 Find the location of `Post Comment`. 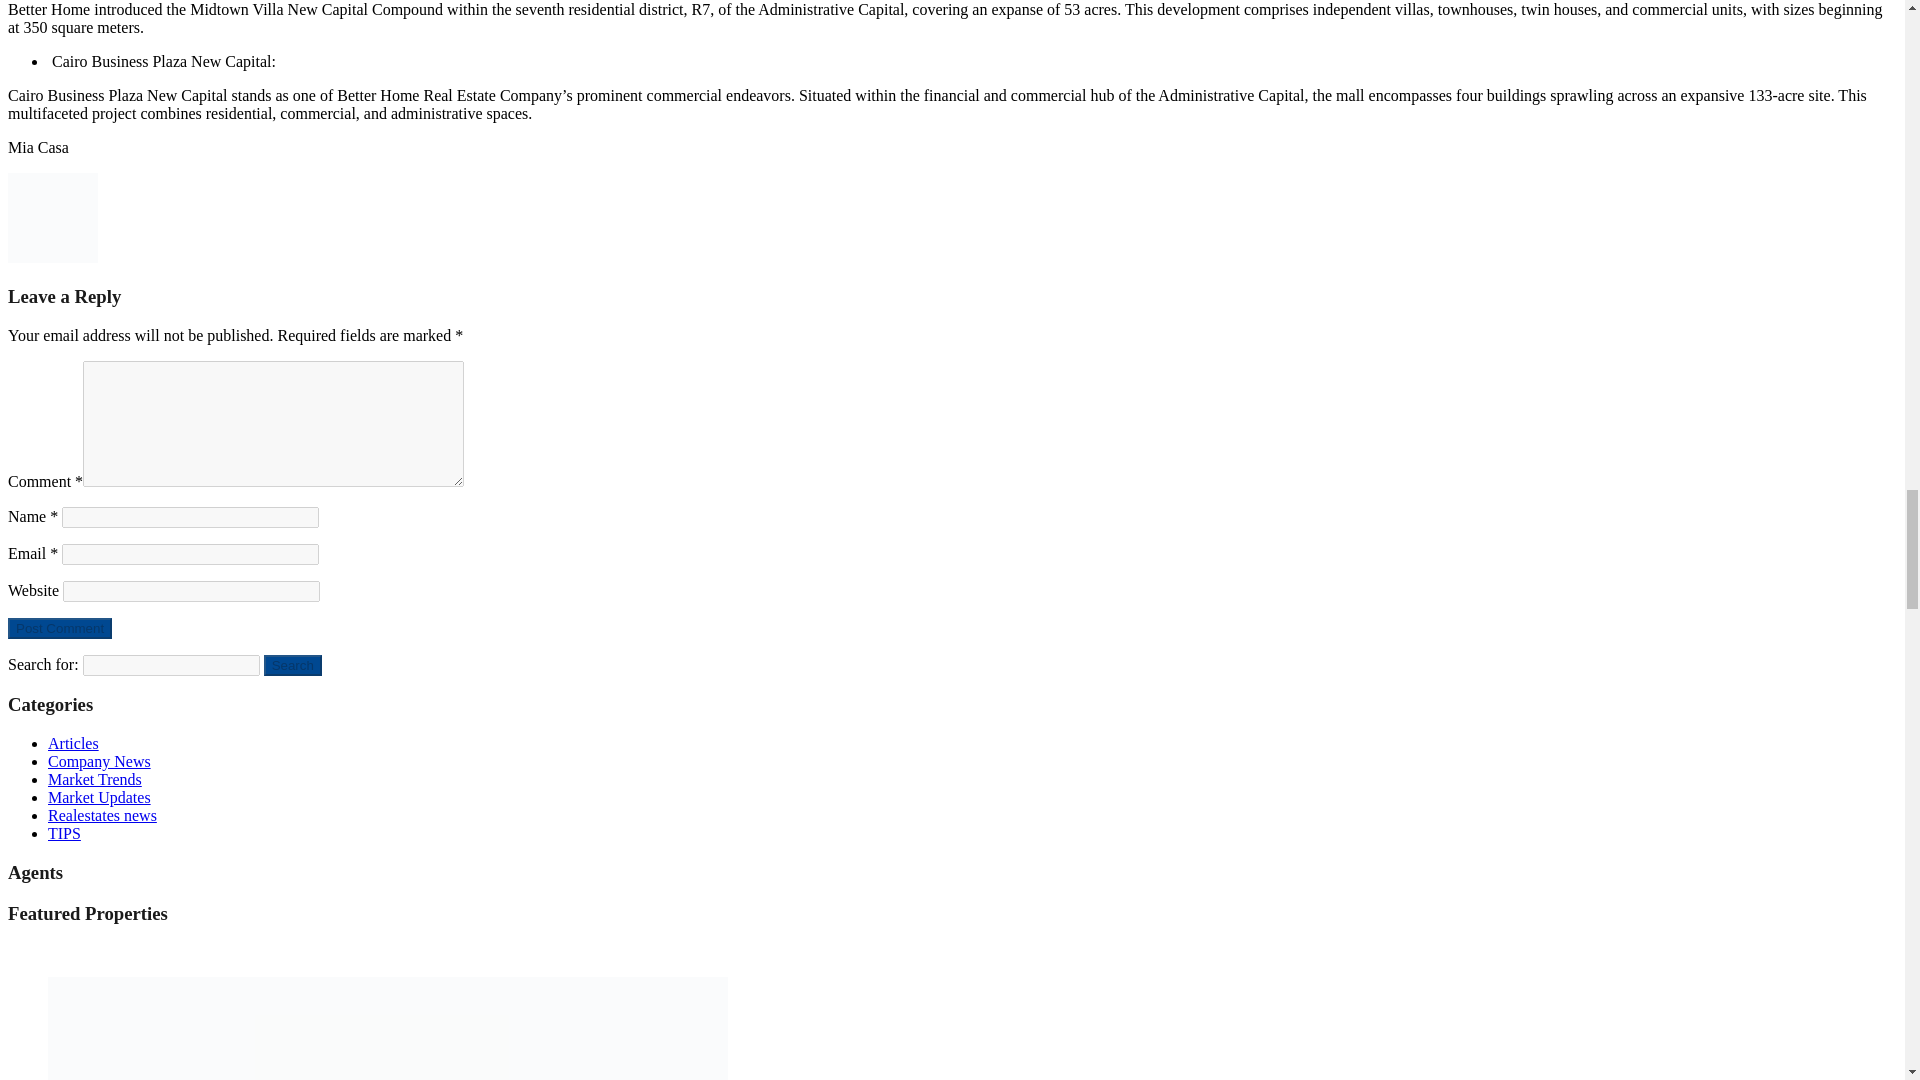

Post Comment is located at coordinates (59, 628).